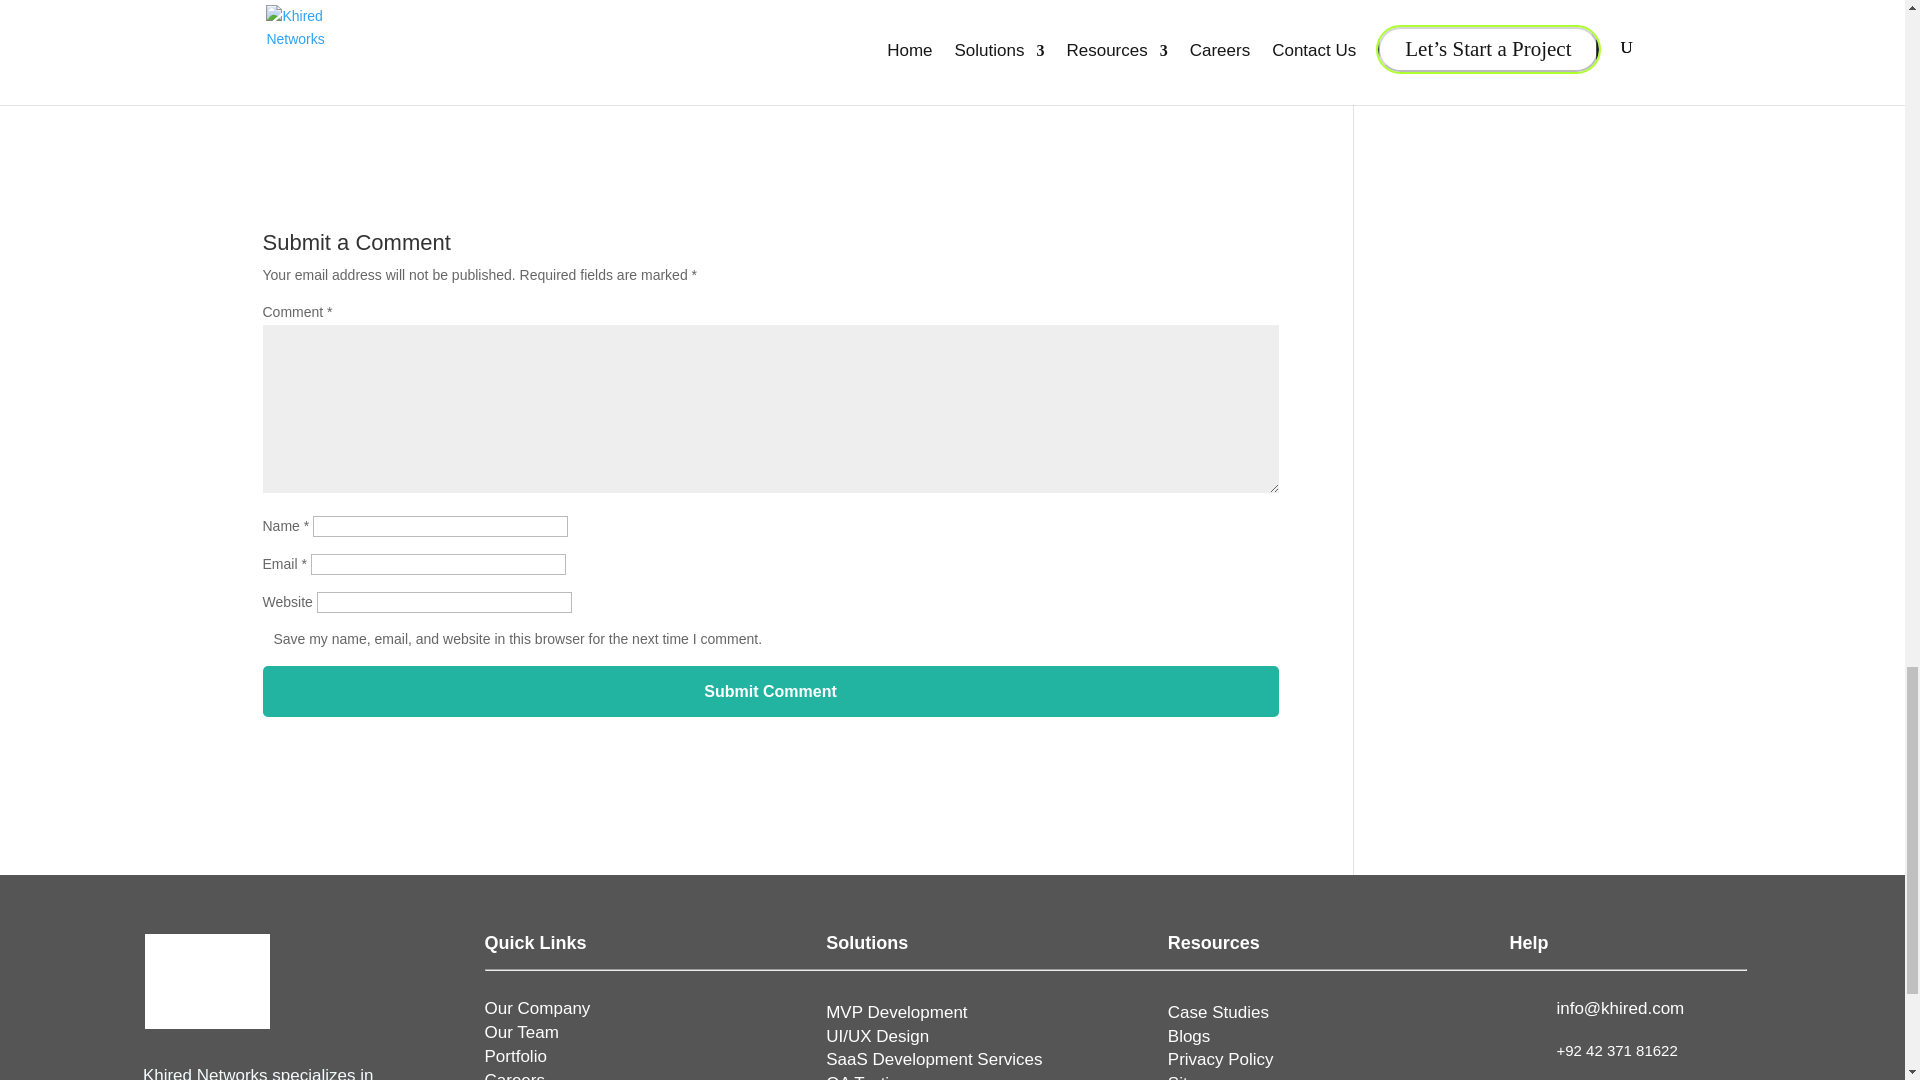 This screenshot has height=1080, width=1920. I want to click on QA Testing, so click(866, 1076).